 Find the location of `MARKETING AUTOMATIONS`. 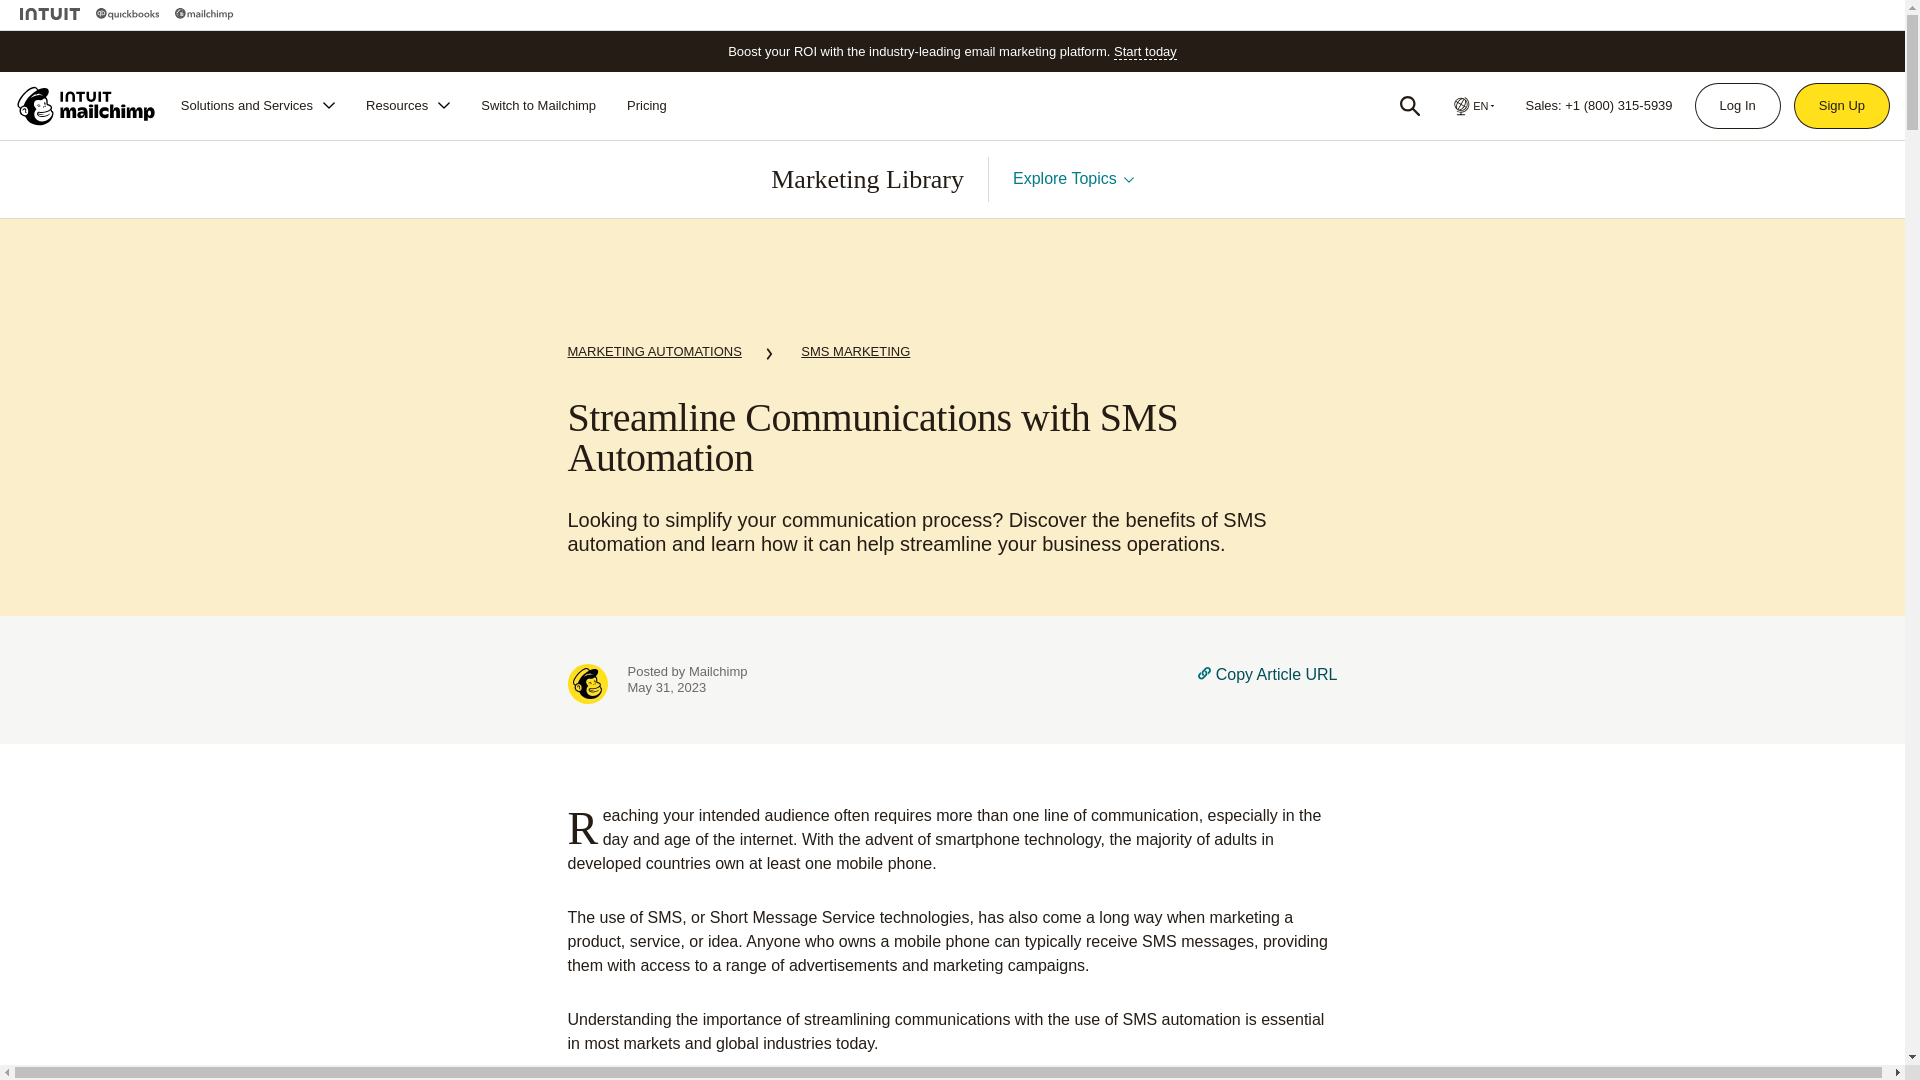

MARKETING AUTOMATIONS is located at coordinates (654, 355).